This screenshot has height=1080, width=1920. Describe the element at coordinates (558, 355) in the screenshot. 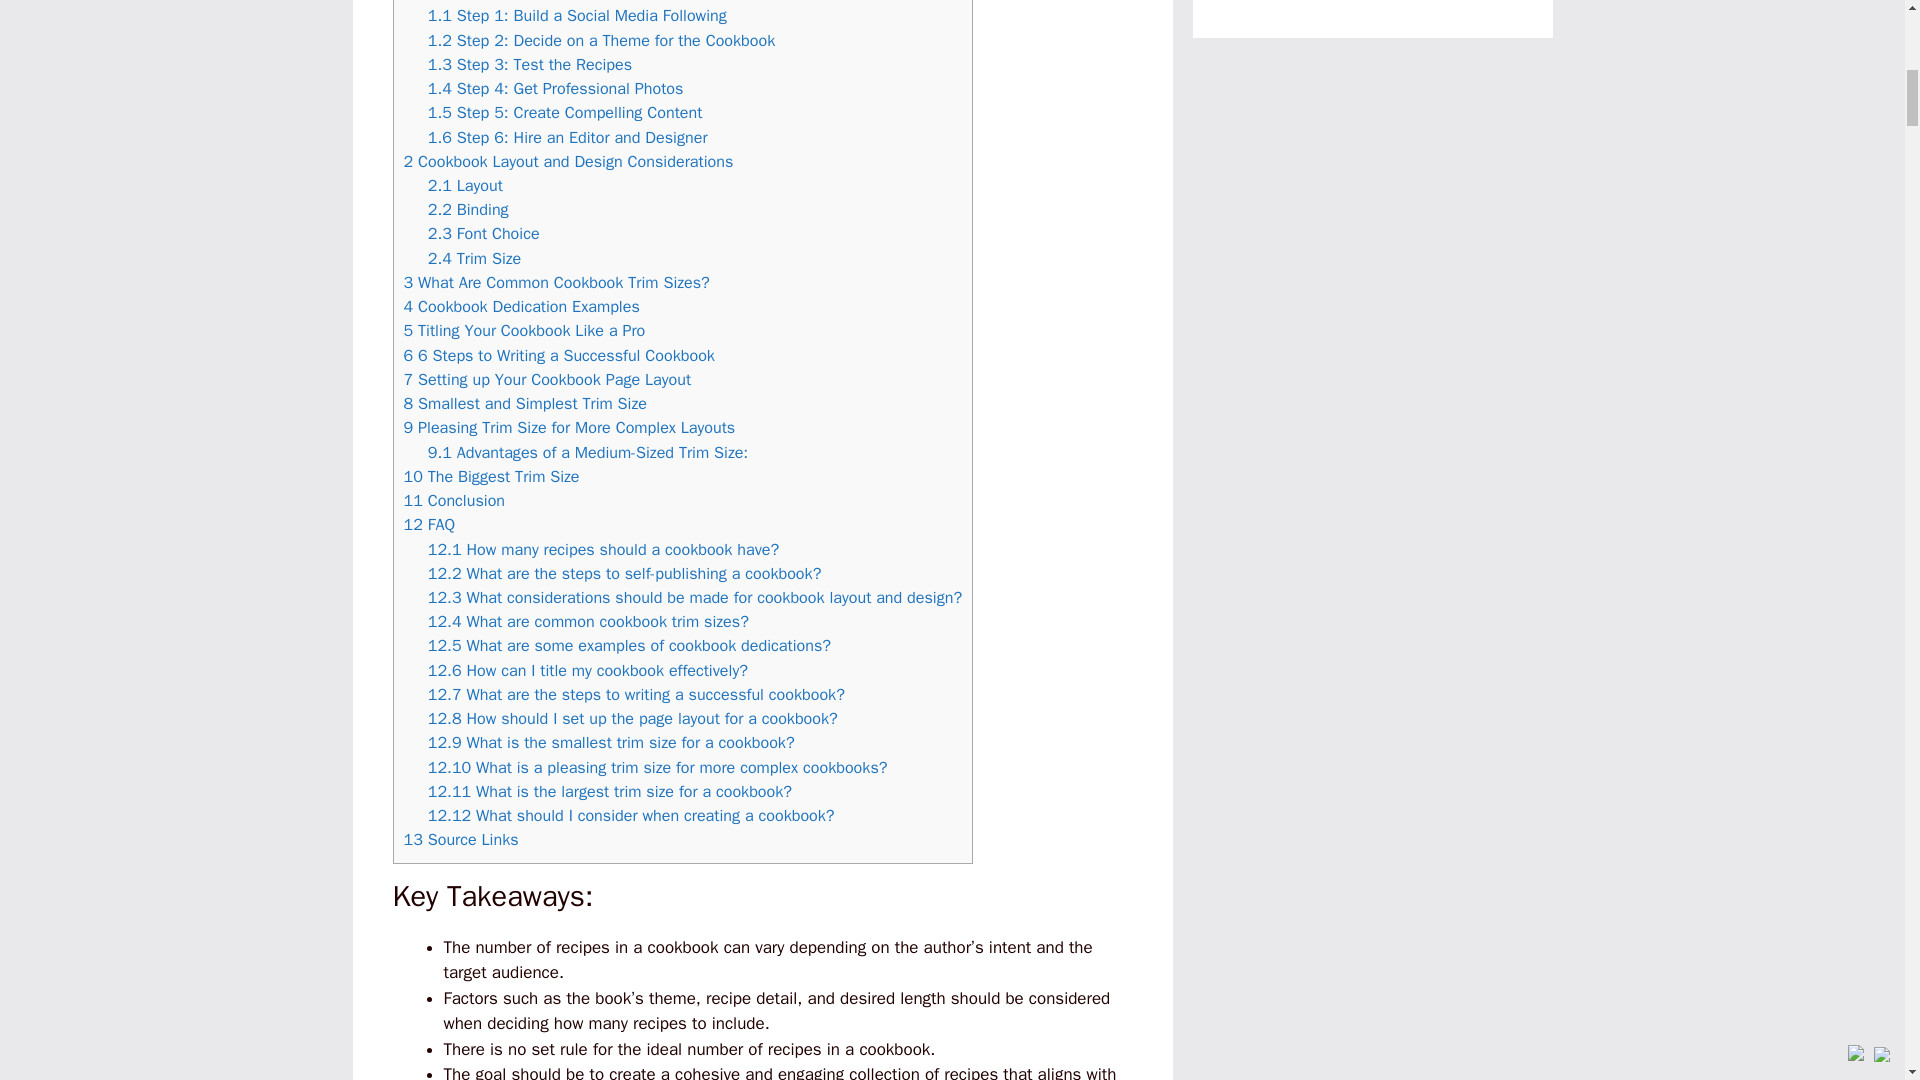

I see `6 6 Steps to Writing a Successful Cookbook` at that location.